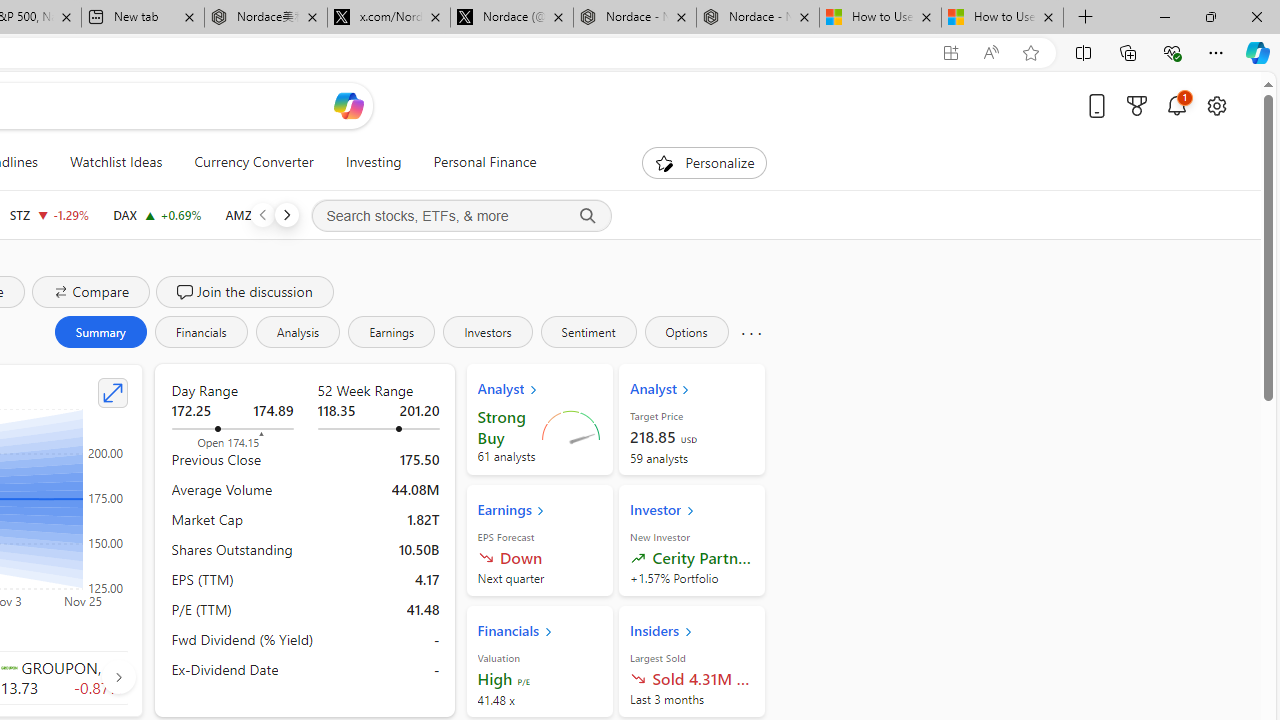  Describe the element at coordinates (588, 332) in the screenshot. I see `Sentiment` at that location.